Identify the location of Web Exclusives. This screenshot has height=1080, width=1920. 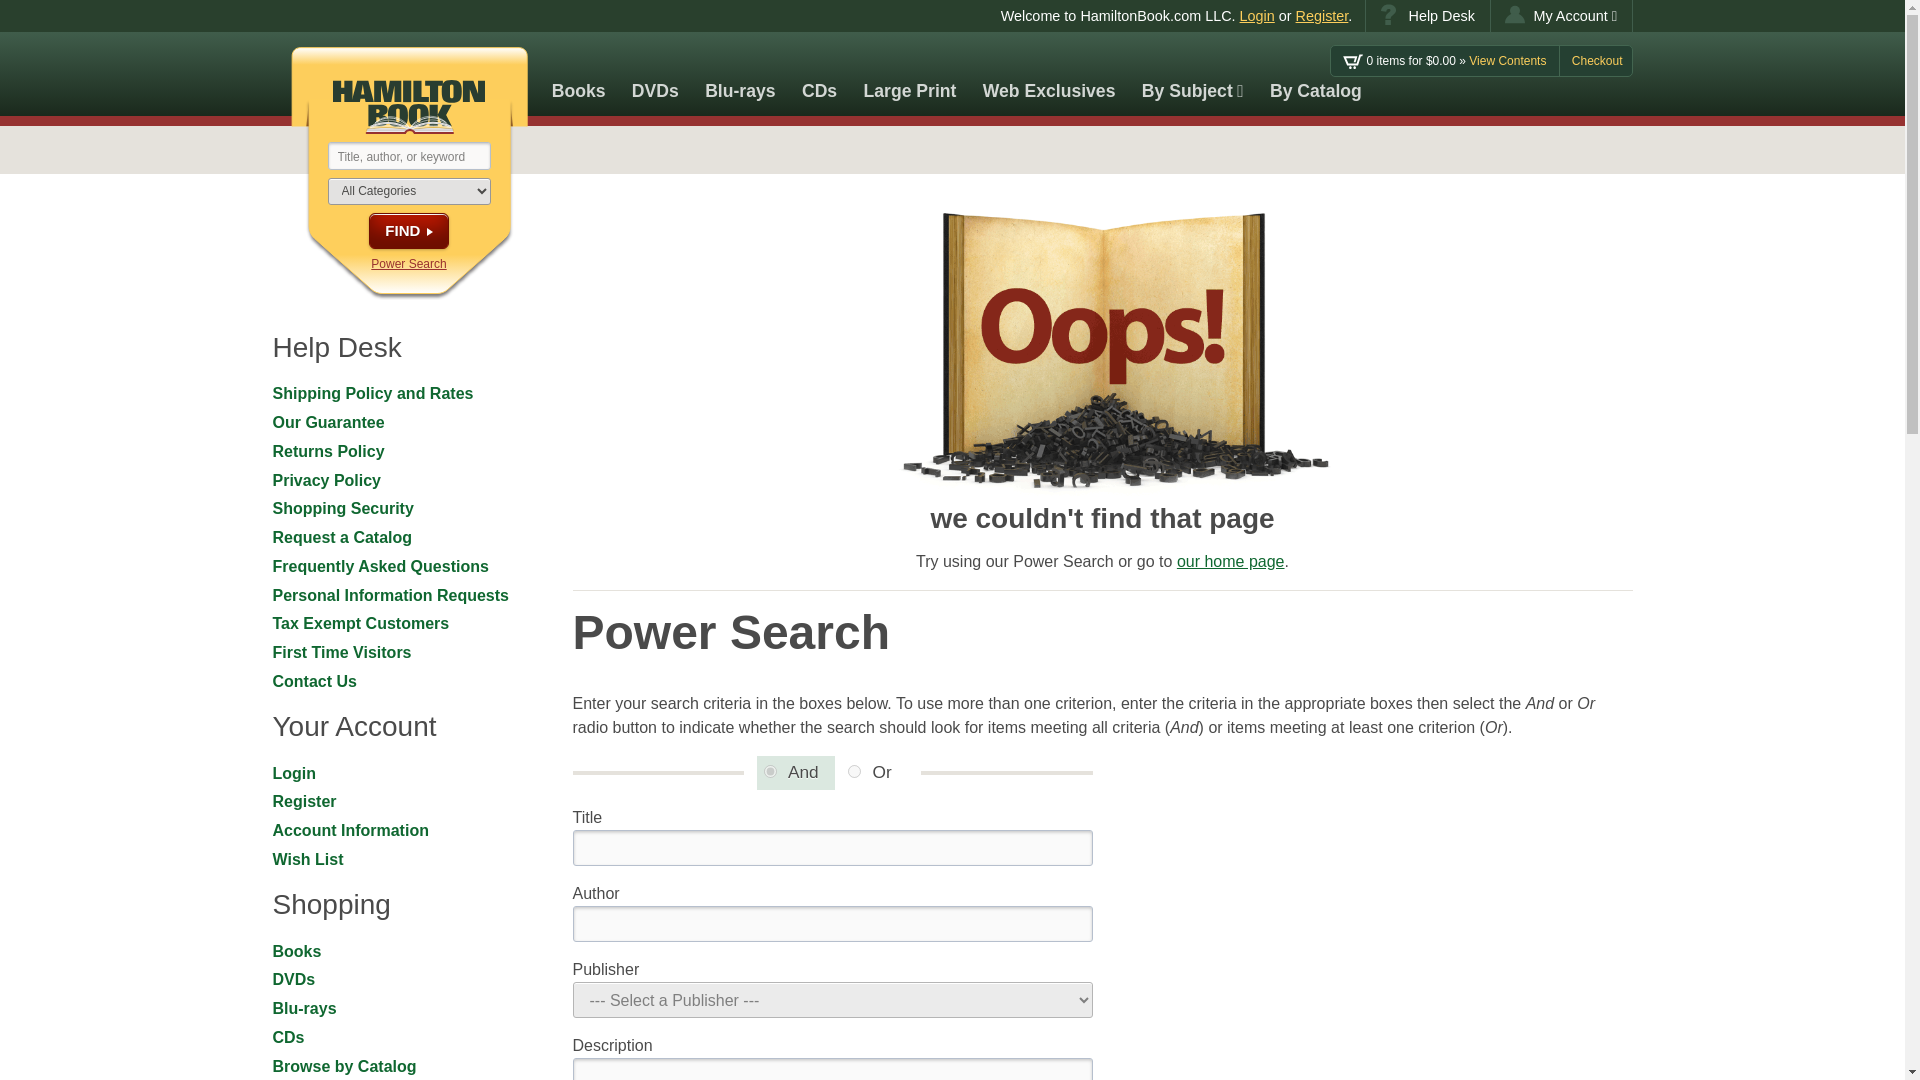
(1048, 74).